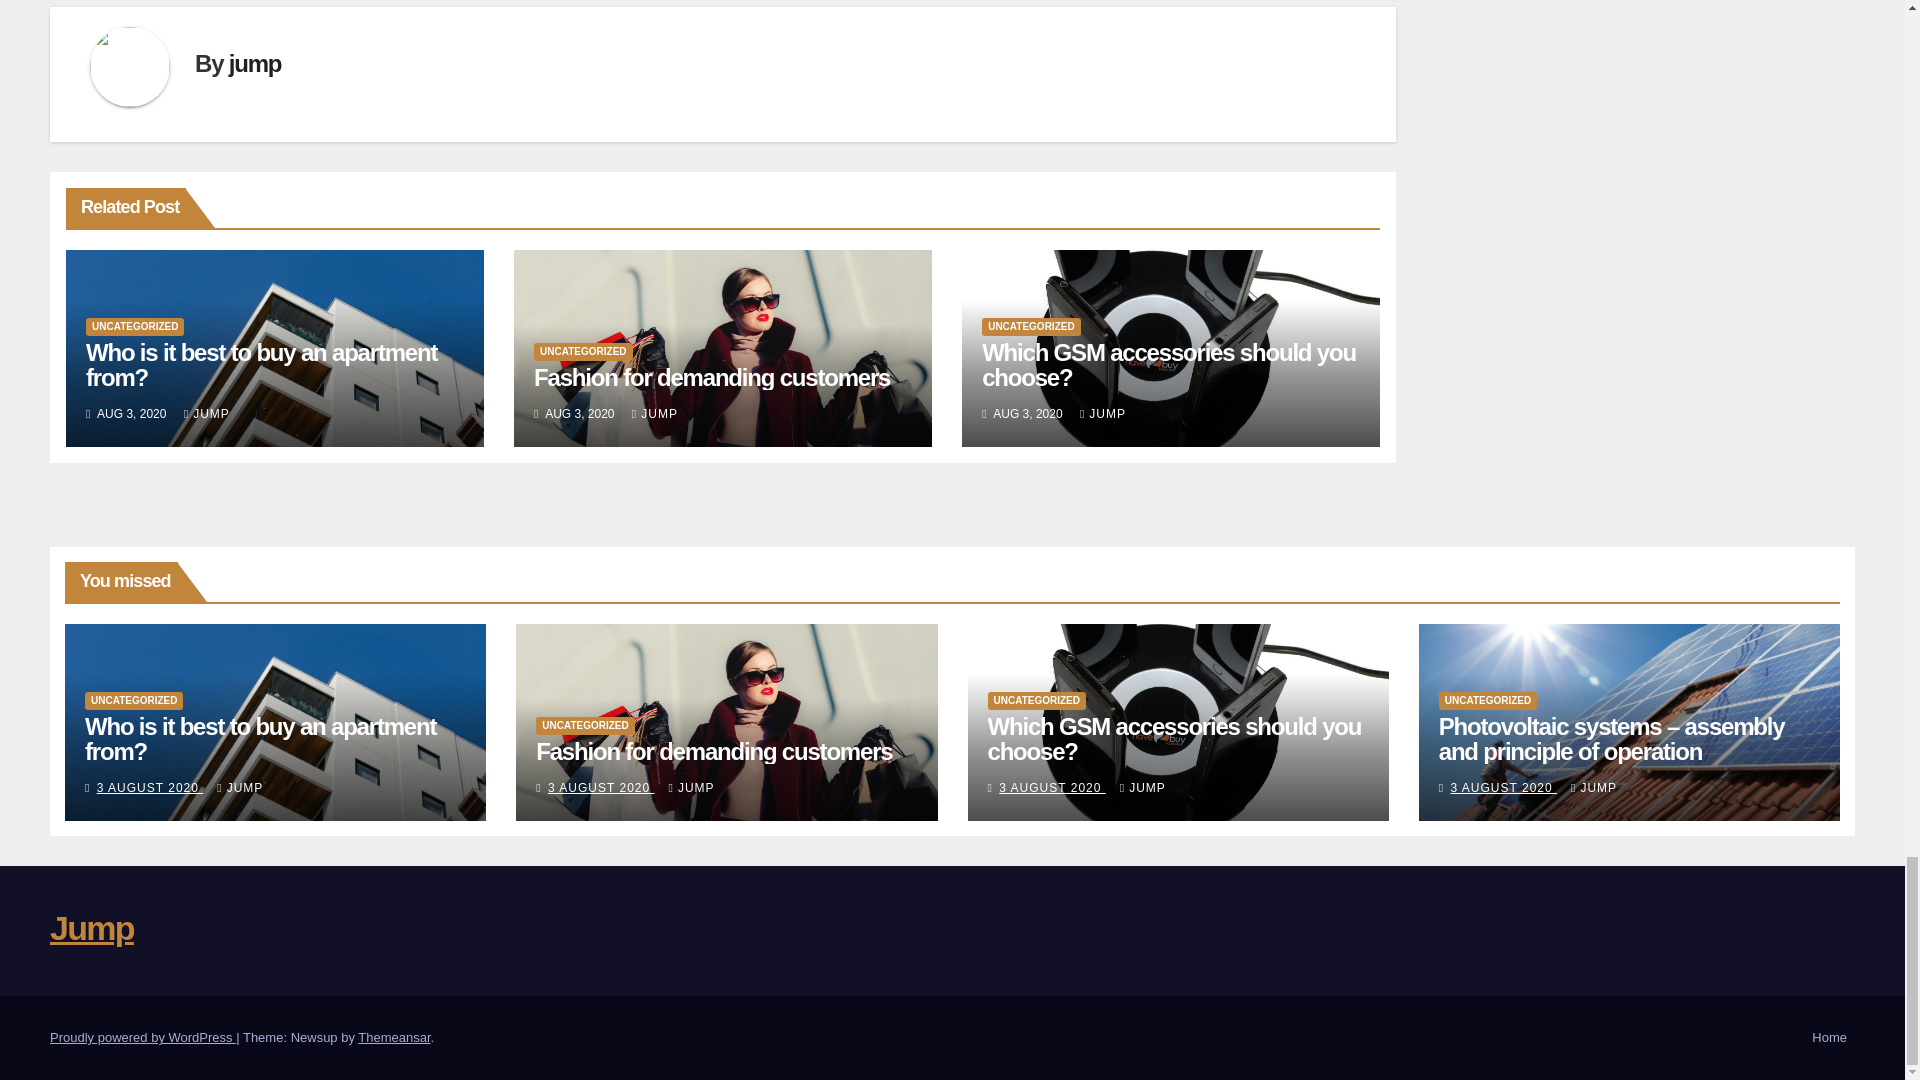 This screenshot has height=1080, width=1920. I want to click on Permalink to: Who is it best to buy an apartment from?, so click(260, 738).